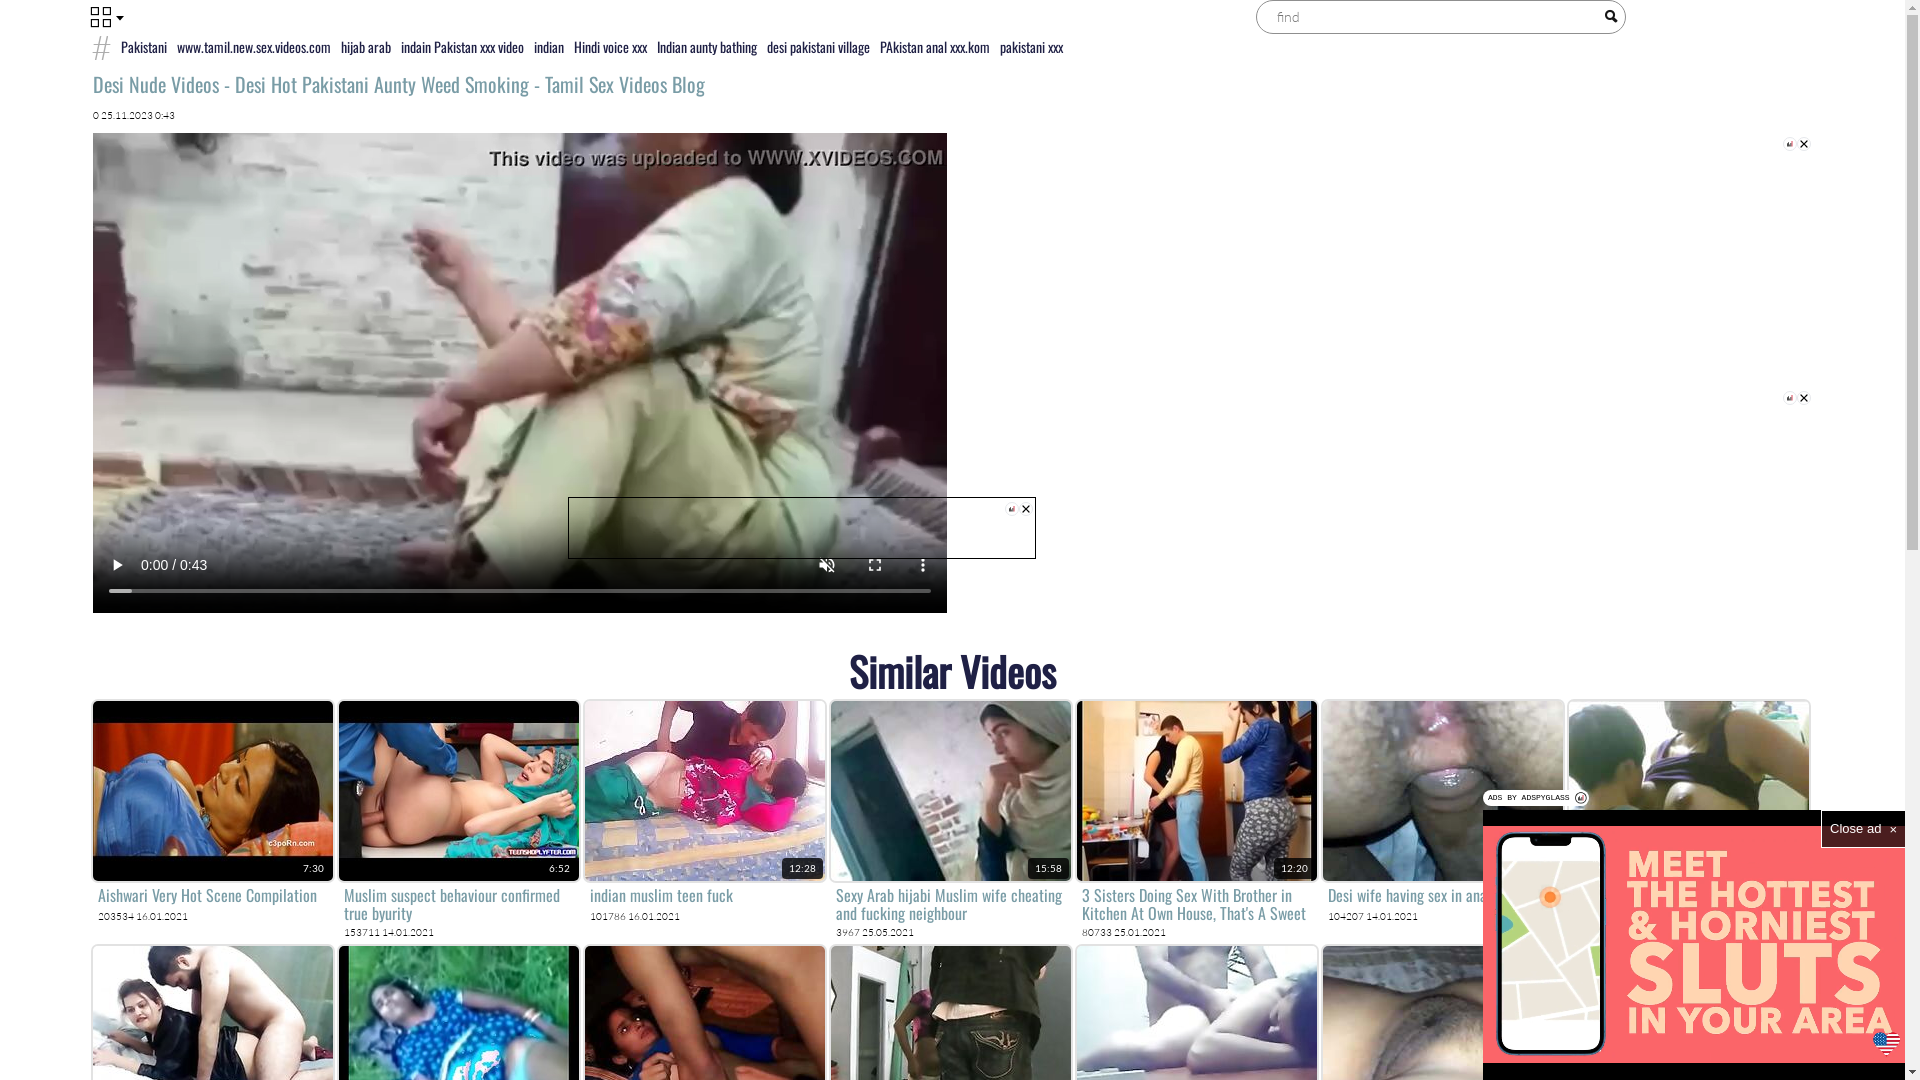 The height and width of the screenshot is (1080, 1920). I want to click on www.tamil.new.sex.videos.com, so click(254, 46).